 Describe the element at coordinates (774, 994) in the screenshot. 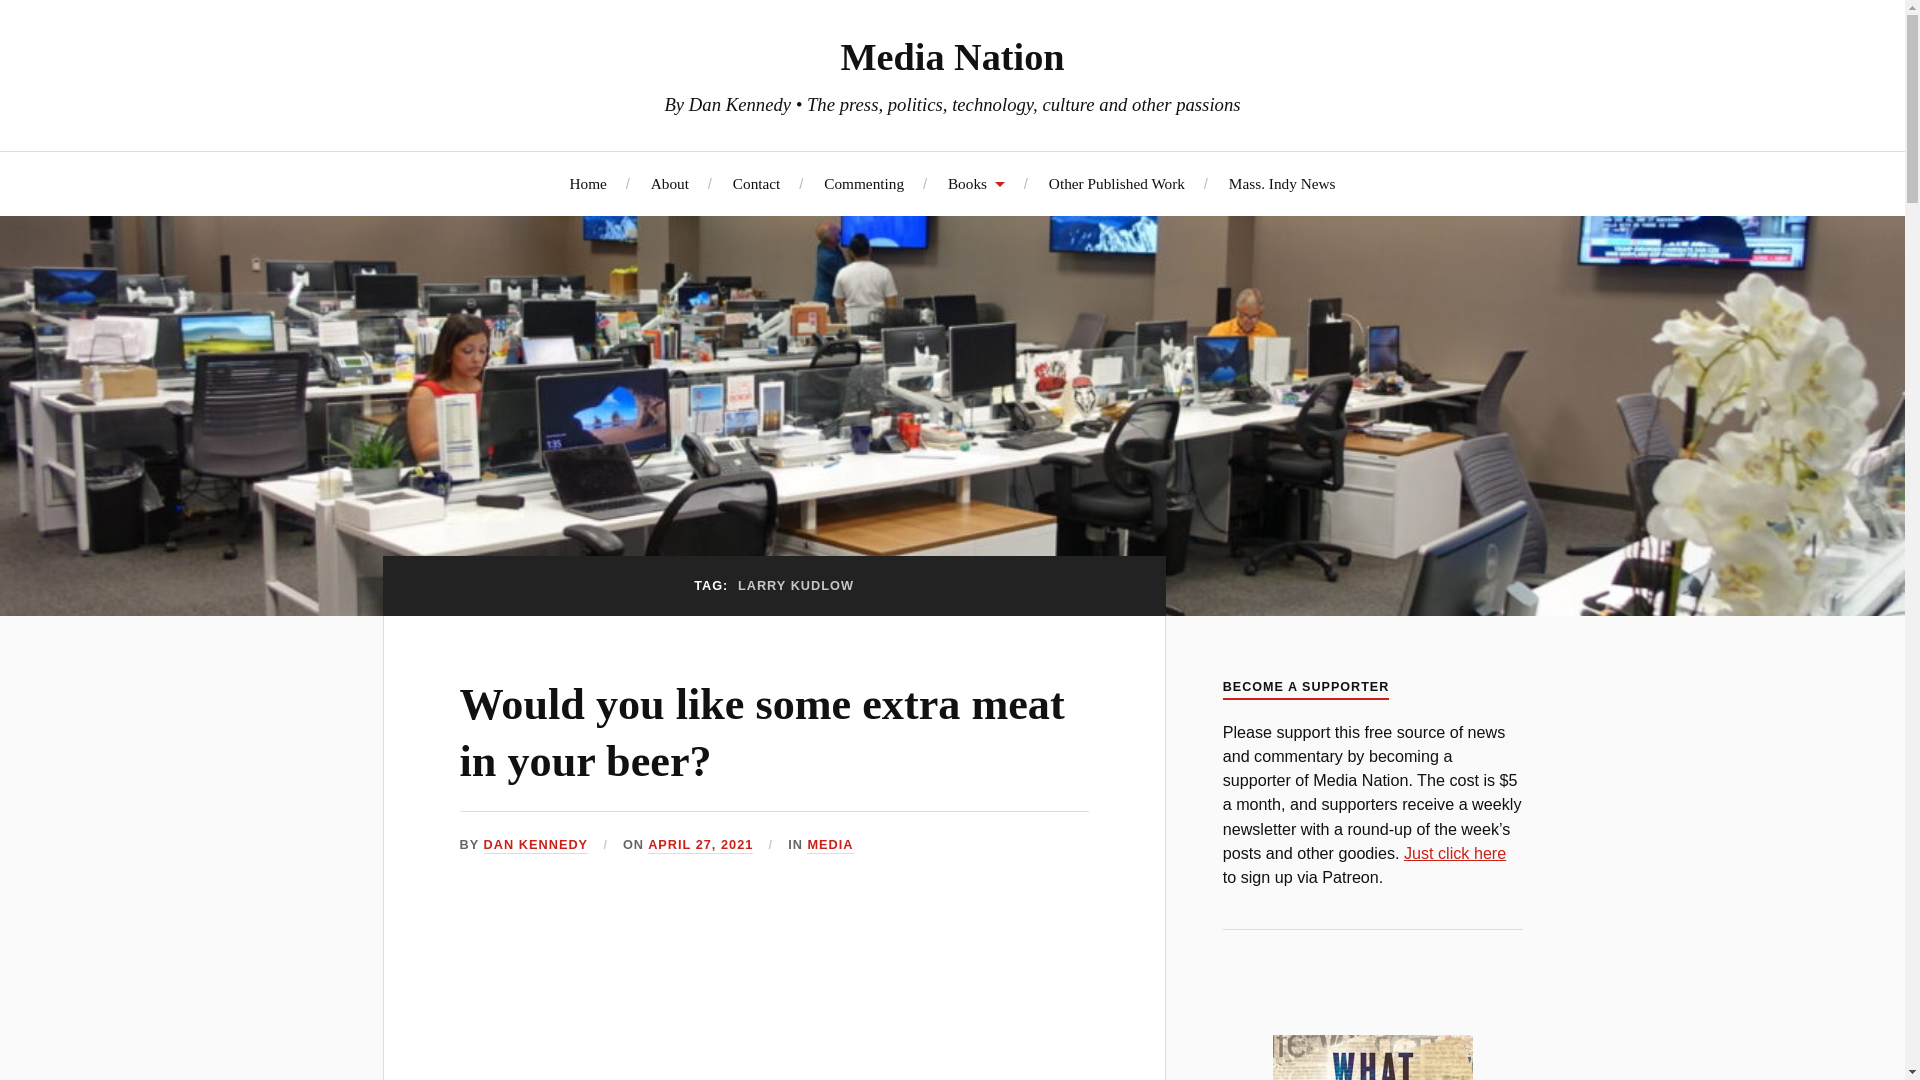

I see `Fawlty Towers: Volunteering to get some meat` at that location.